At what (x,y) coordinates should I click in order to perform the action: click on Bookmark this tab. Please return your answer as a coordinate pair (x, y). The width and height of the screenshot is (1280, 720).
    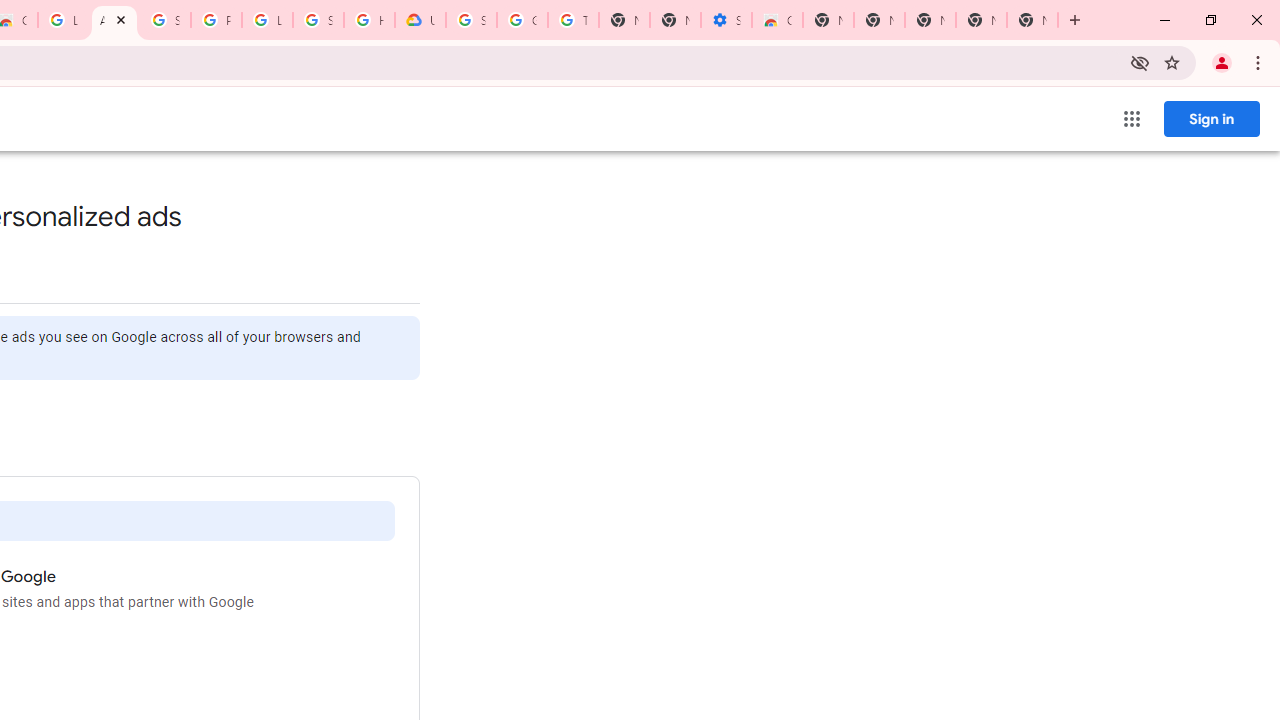
    Looking at the image, I should click on (1172, 62).